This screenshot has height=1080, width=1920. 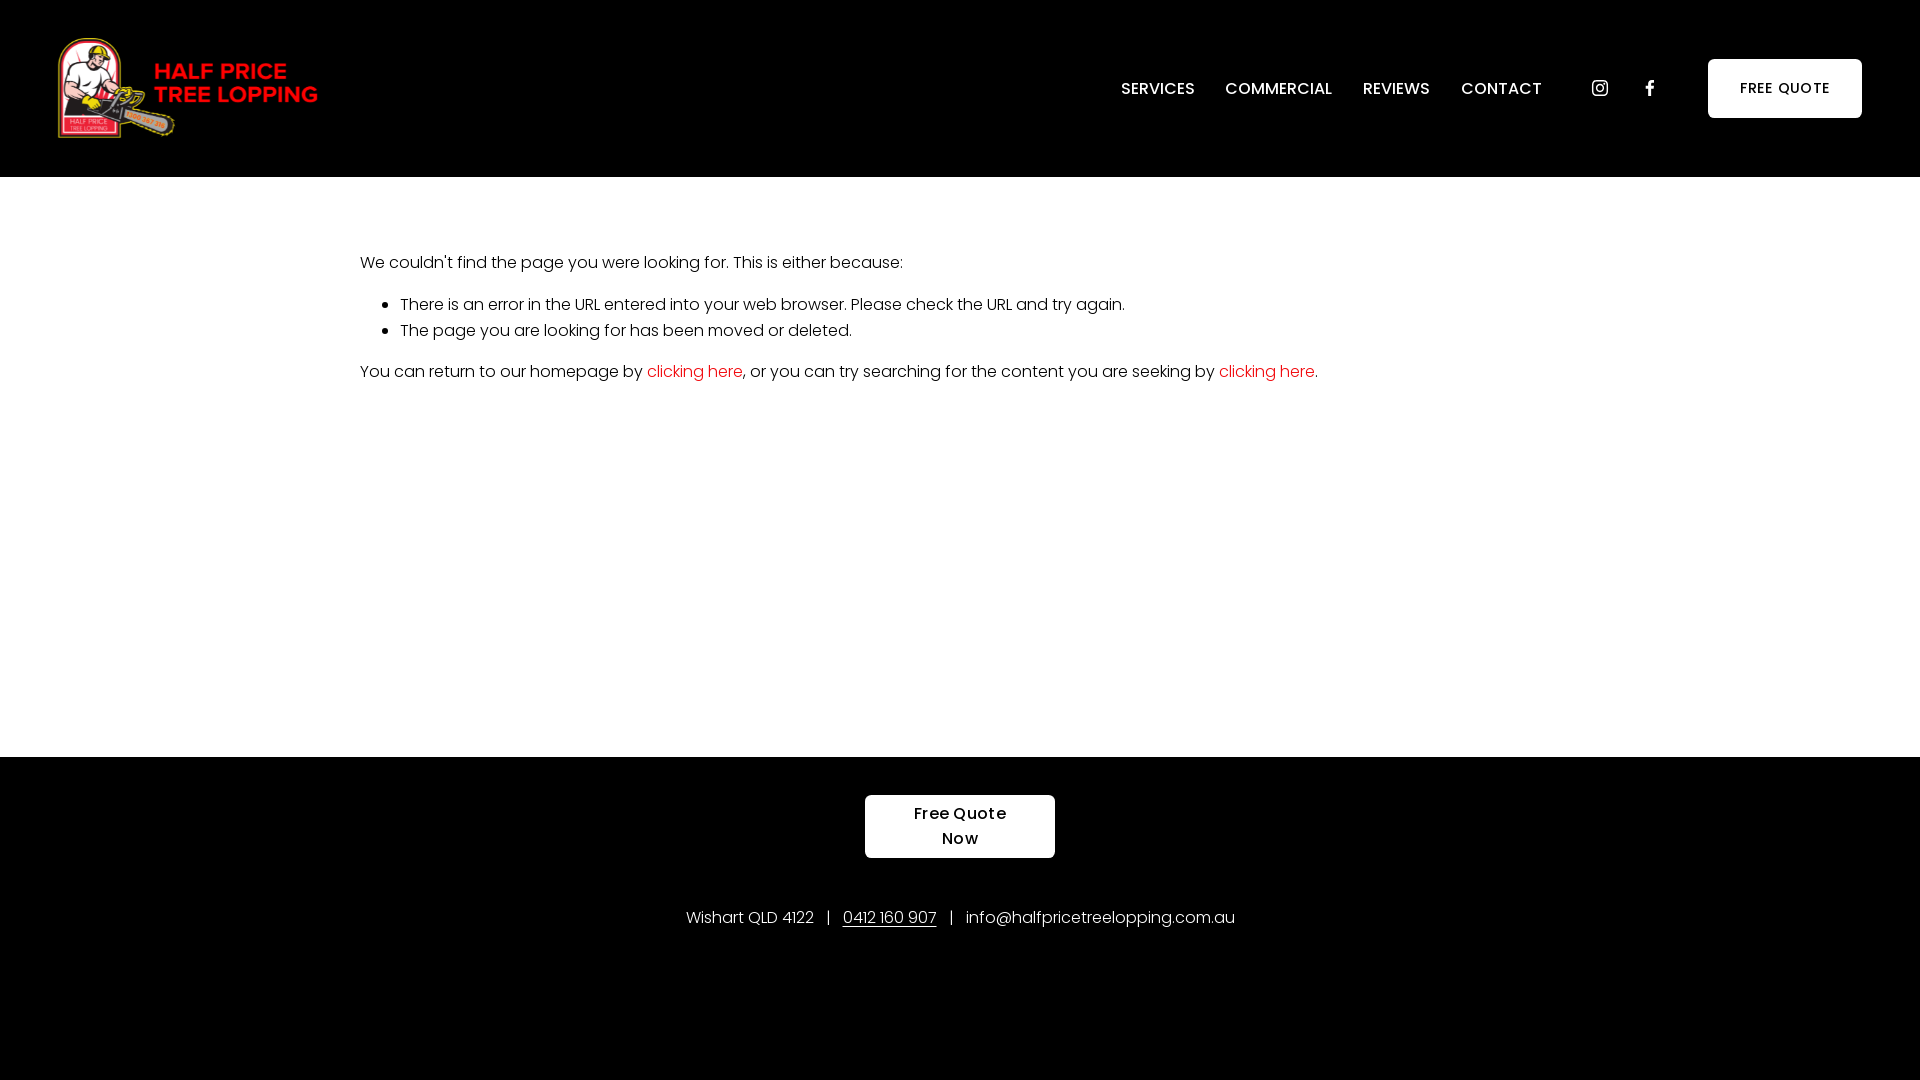 I want to click on COMMERCIAL, so click(x=1278, y=88).